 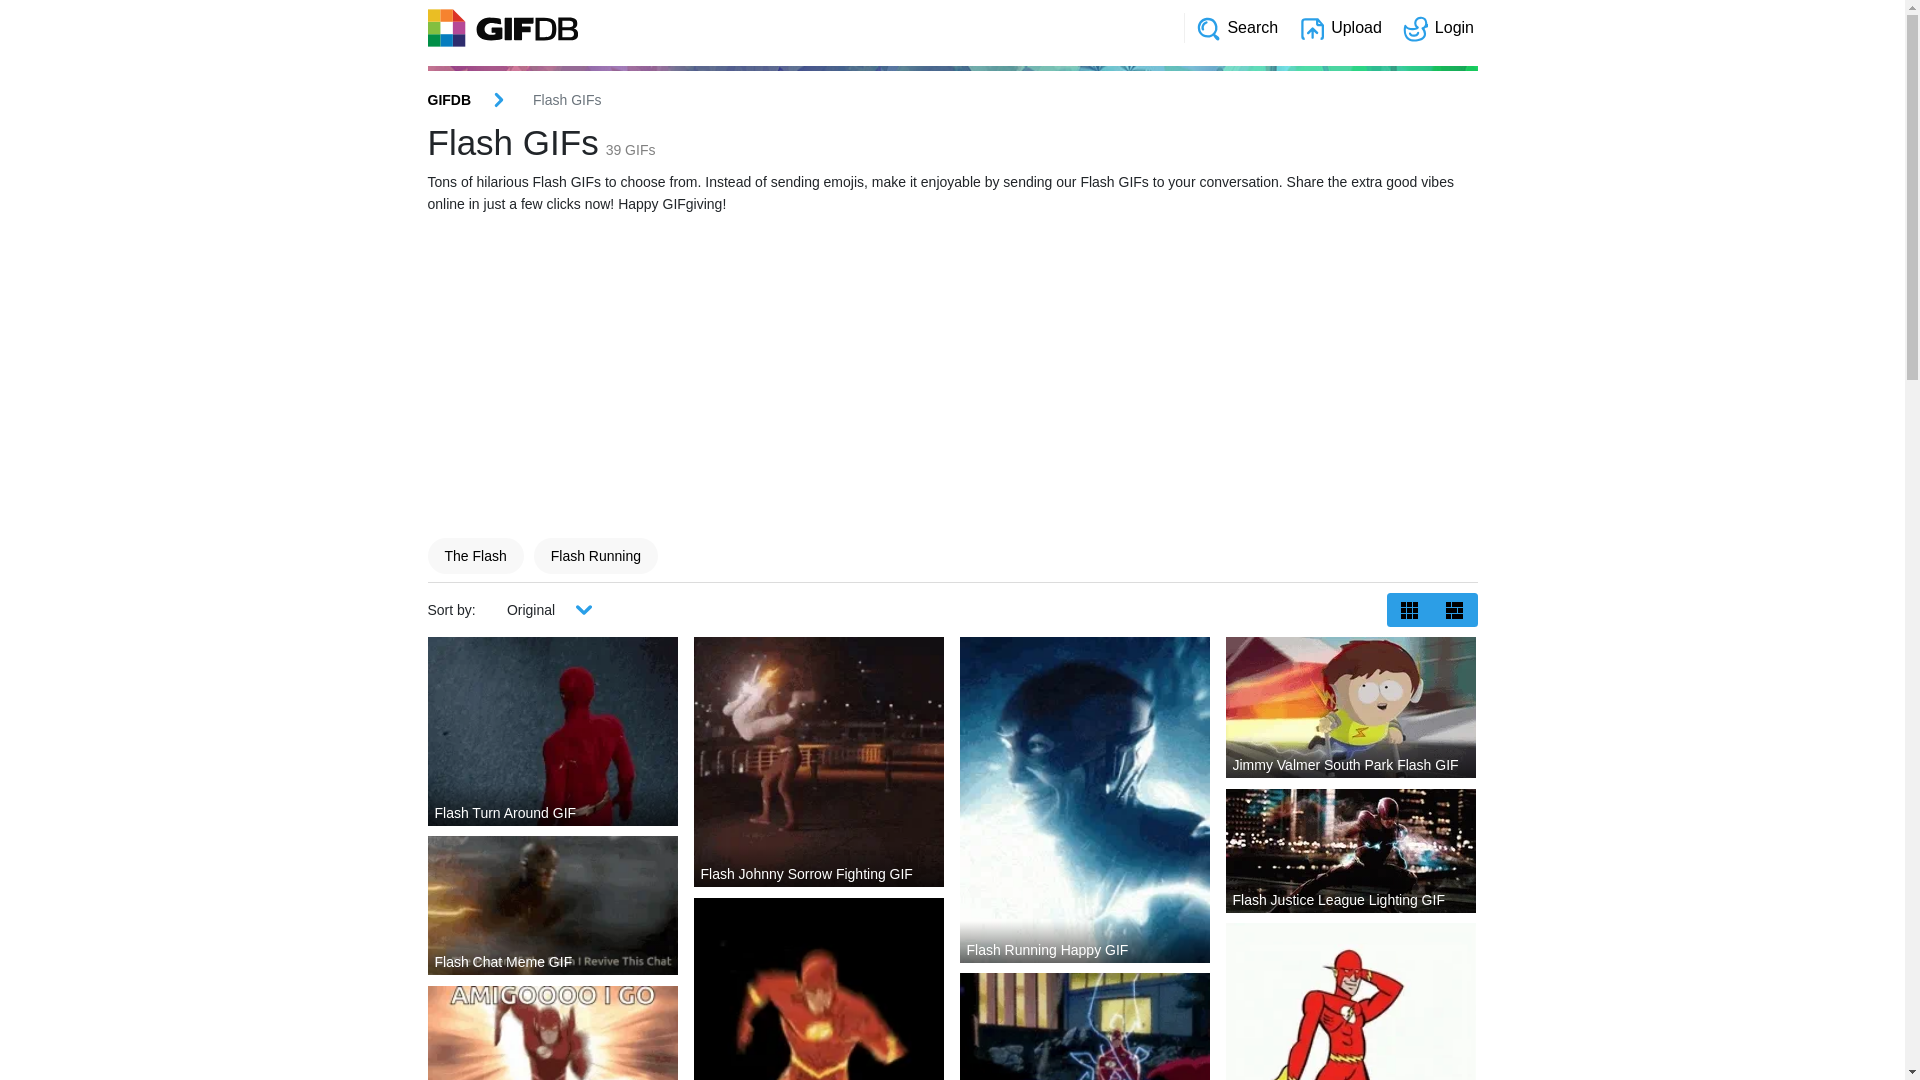 What do you see at coordinates (1085, 800) in the screenshot?
I see `Flash Running Happy GIF` at bounding box center [1085, 800].